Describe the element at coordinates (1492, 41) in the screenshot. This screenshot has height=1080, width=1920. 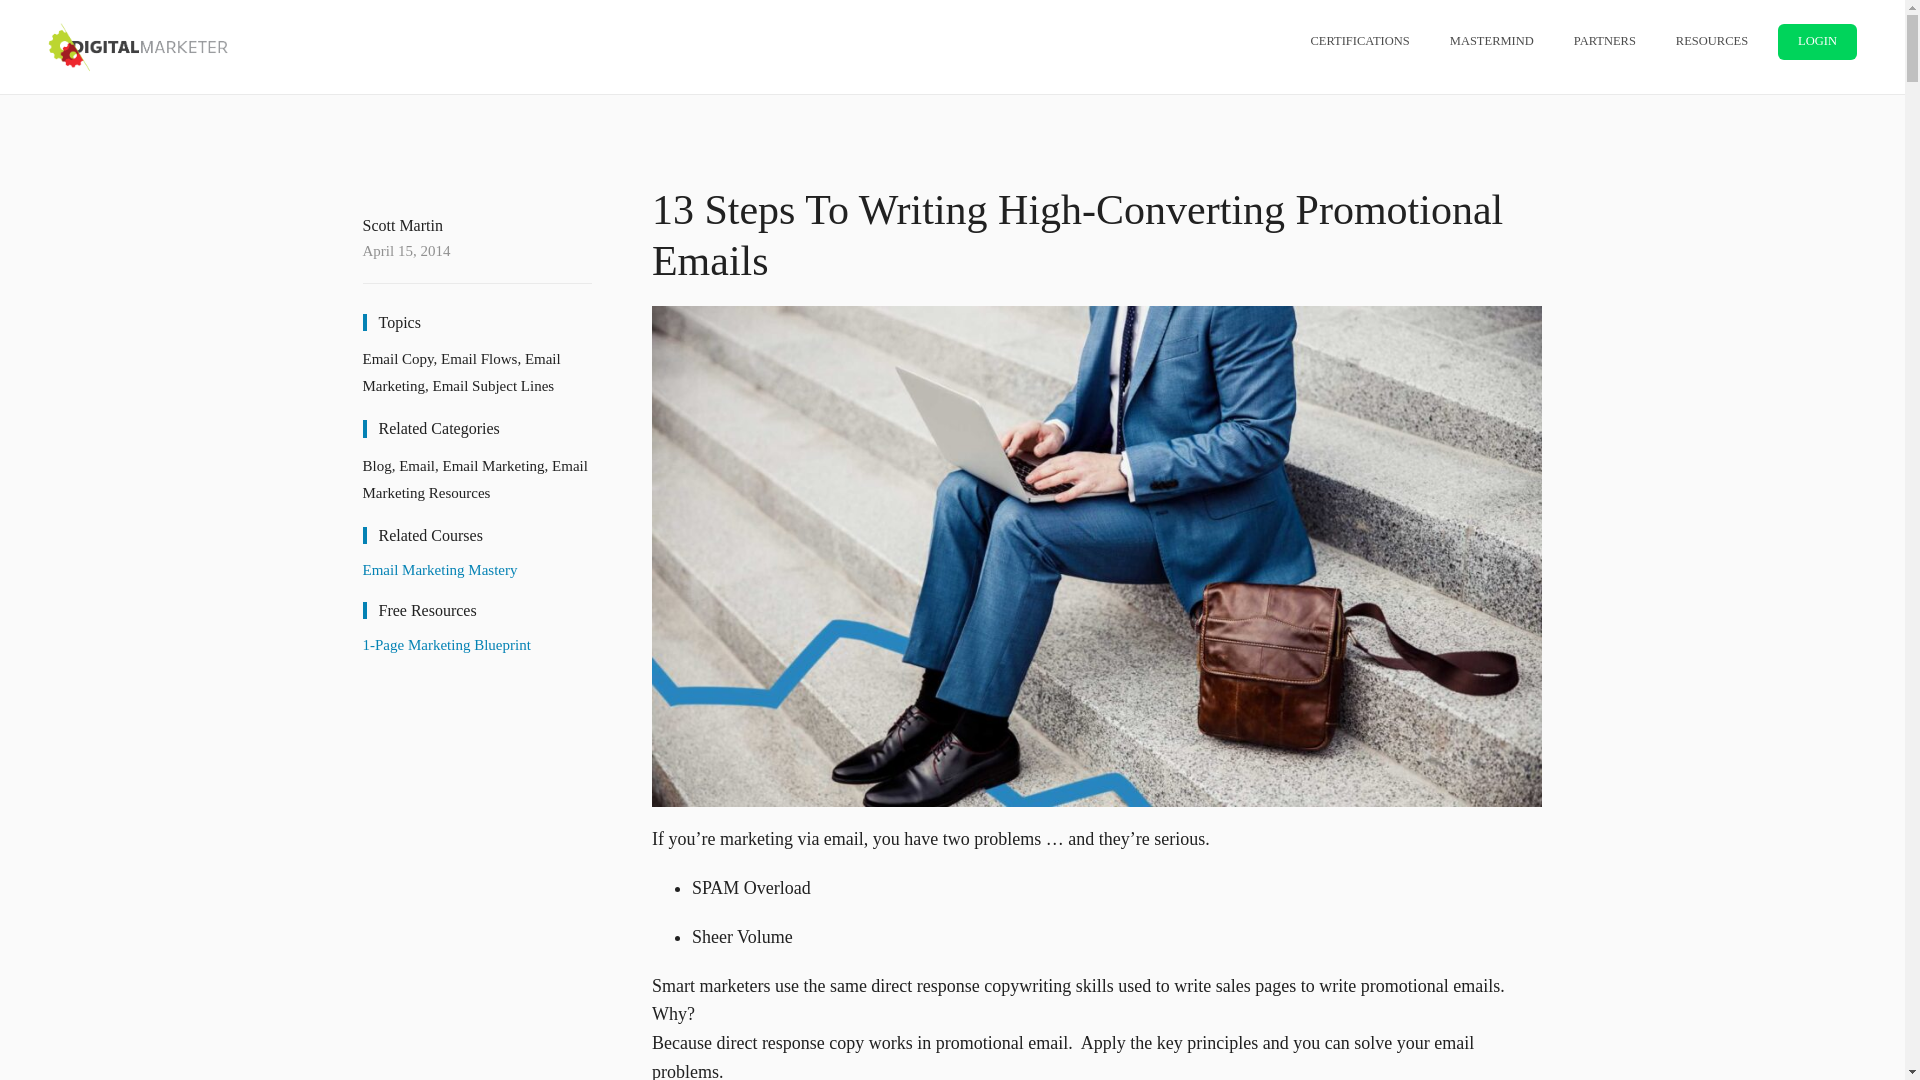
I see `MASTERMIND` at that location.